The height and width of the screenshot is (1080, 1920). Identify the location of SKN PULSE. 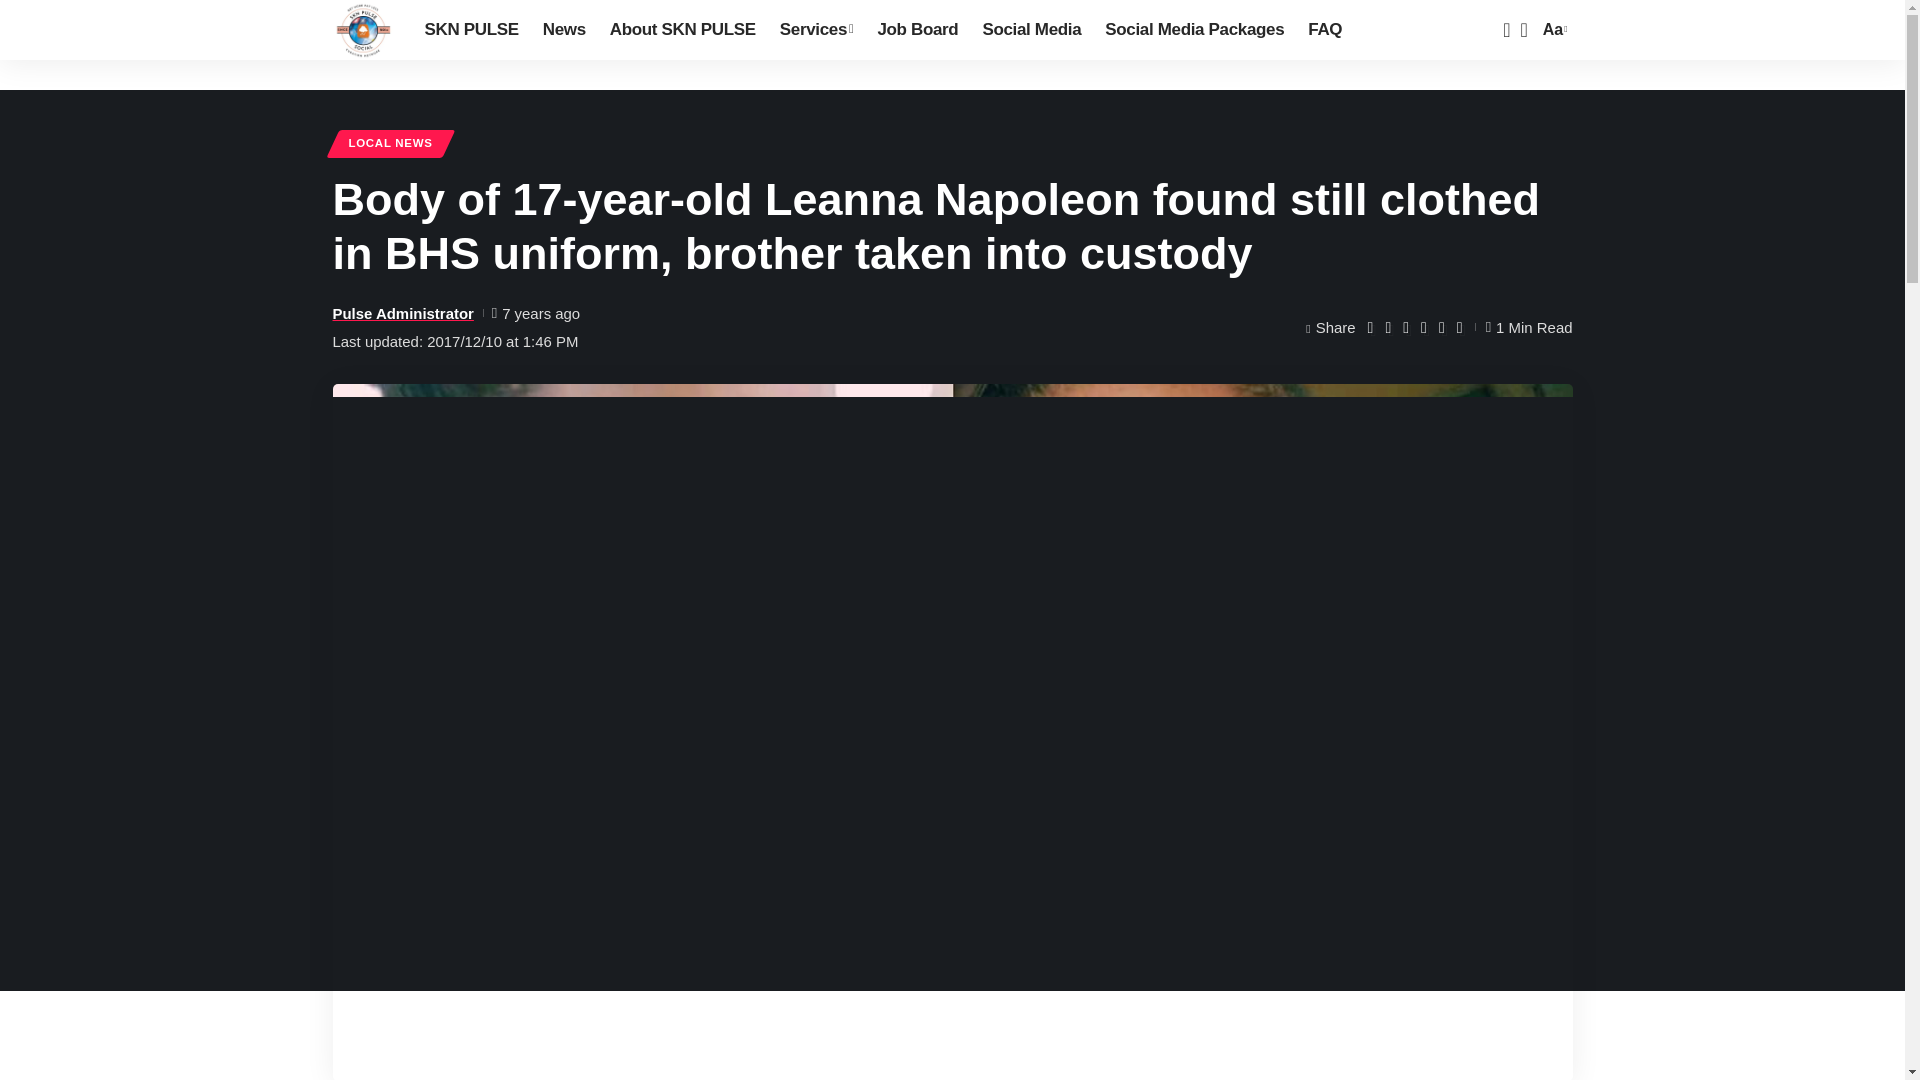
(362, 30).